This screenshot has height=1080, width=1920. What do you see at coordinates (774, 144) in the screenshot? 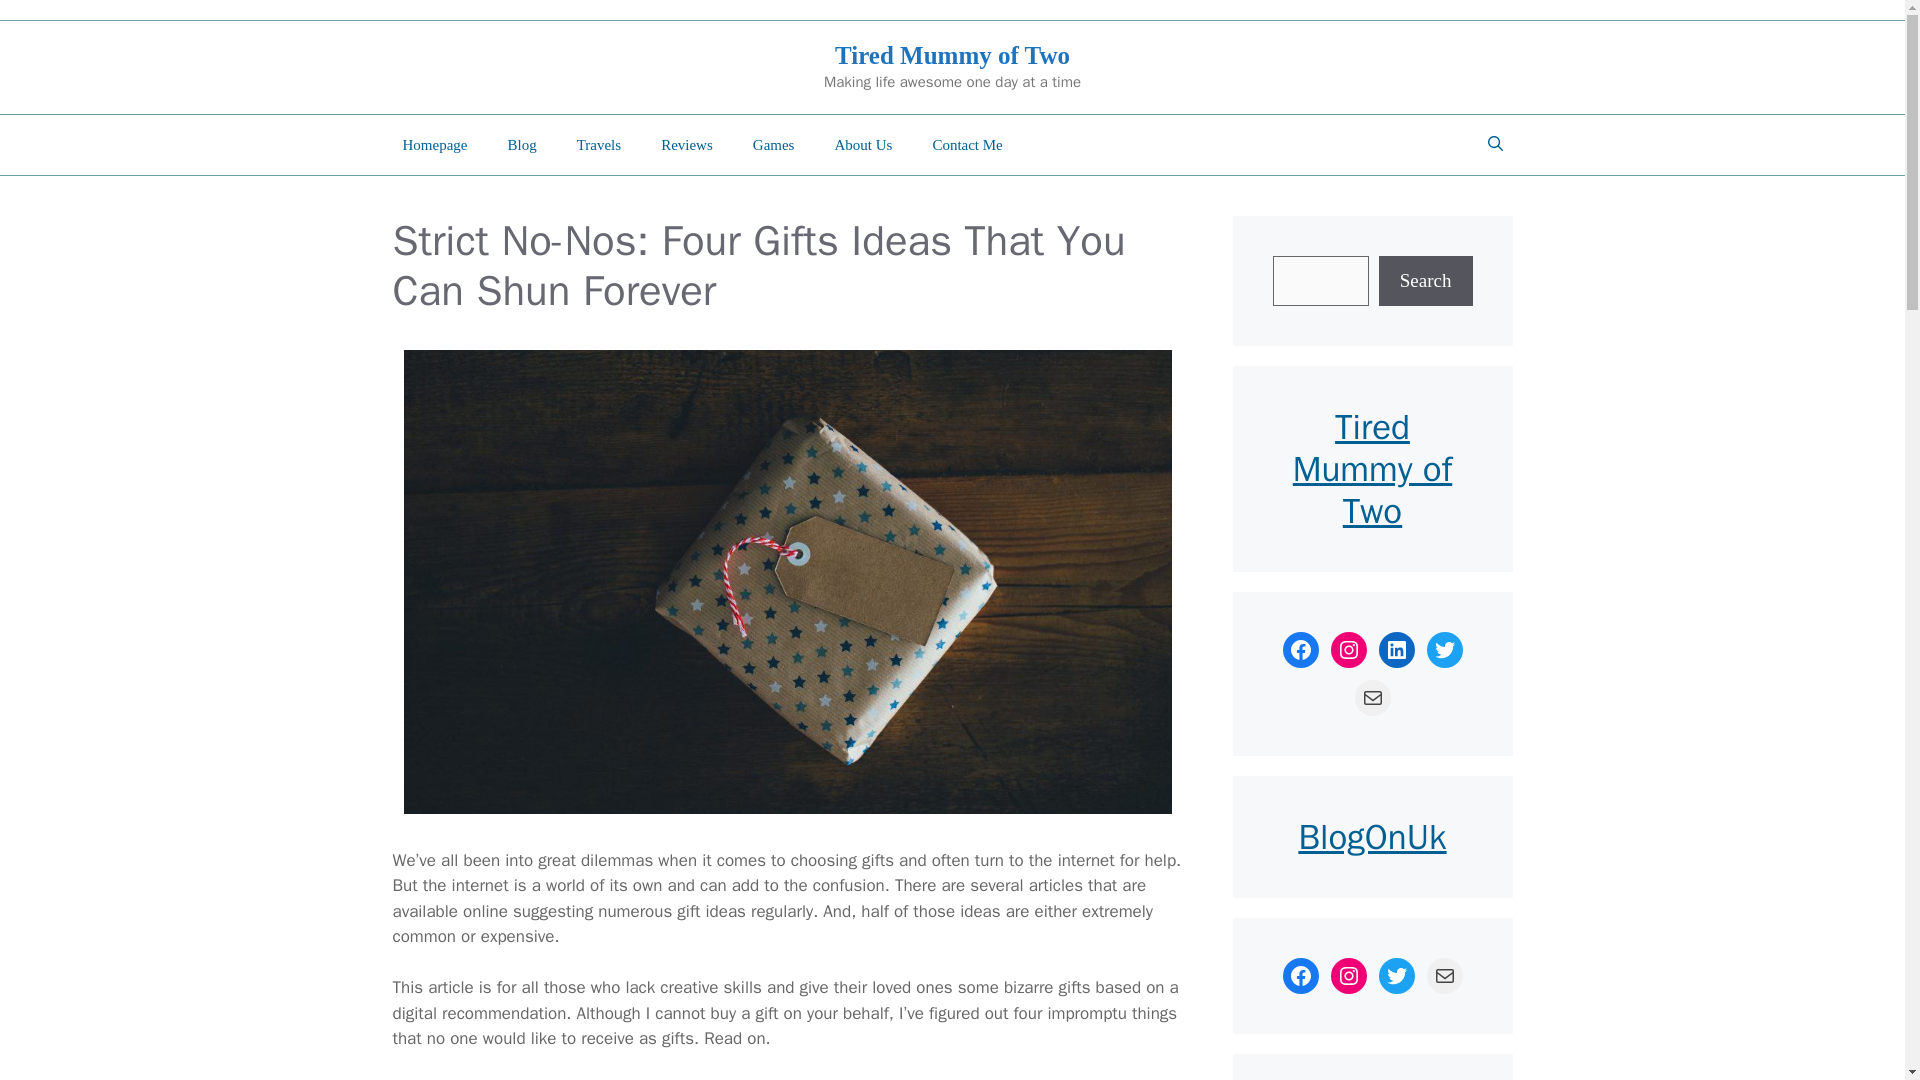
I see `Games` at bounding box center [774, 144].